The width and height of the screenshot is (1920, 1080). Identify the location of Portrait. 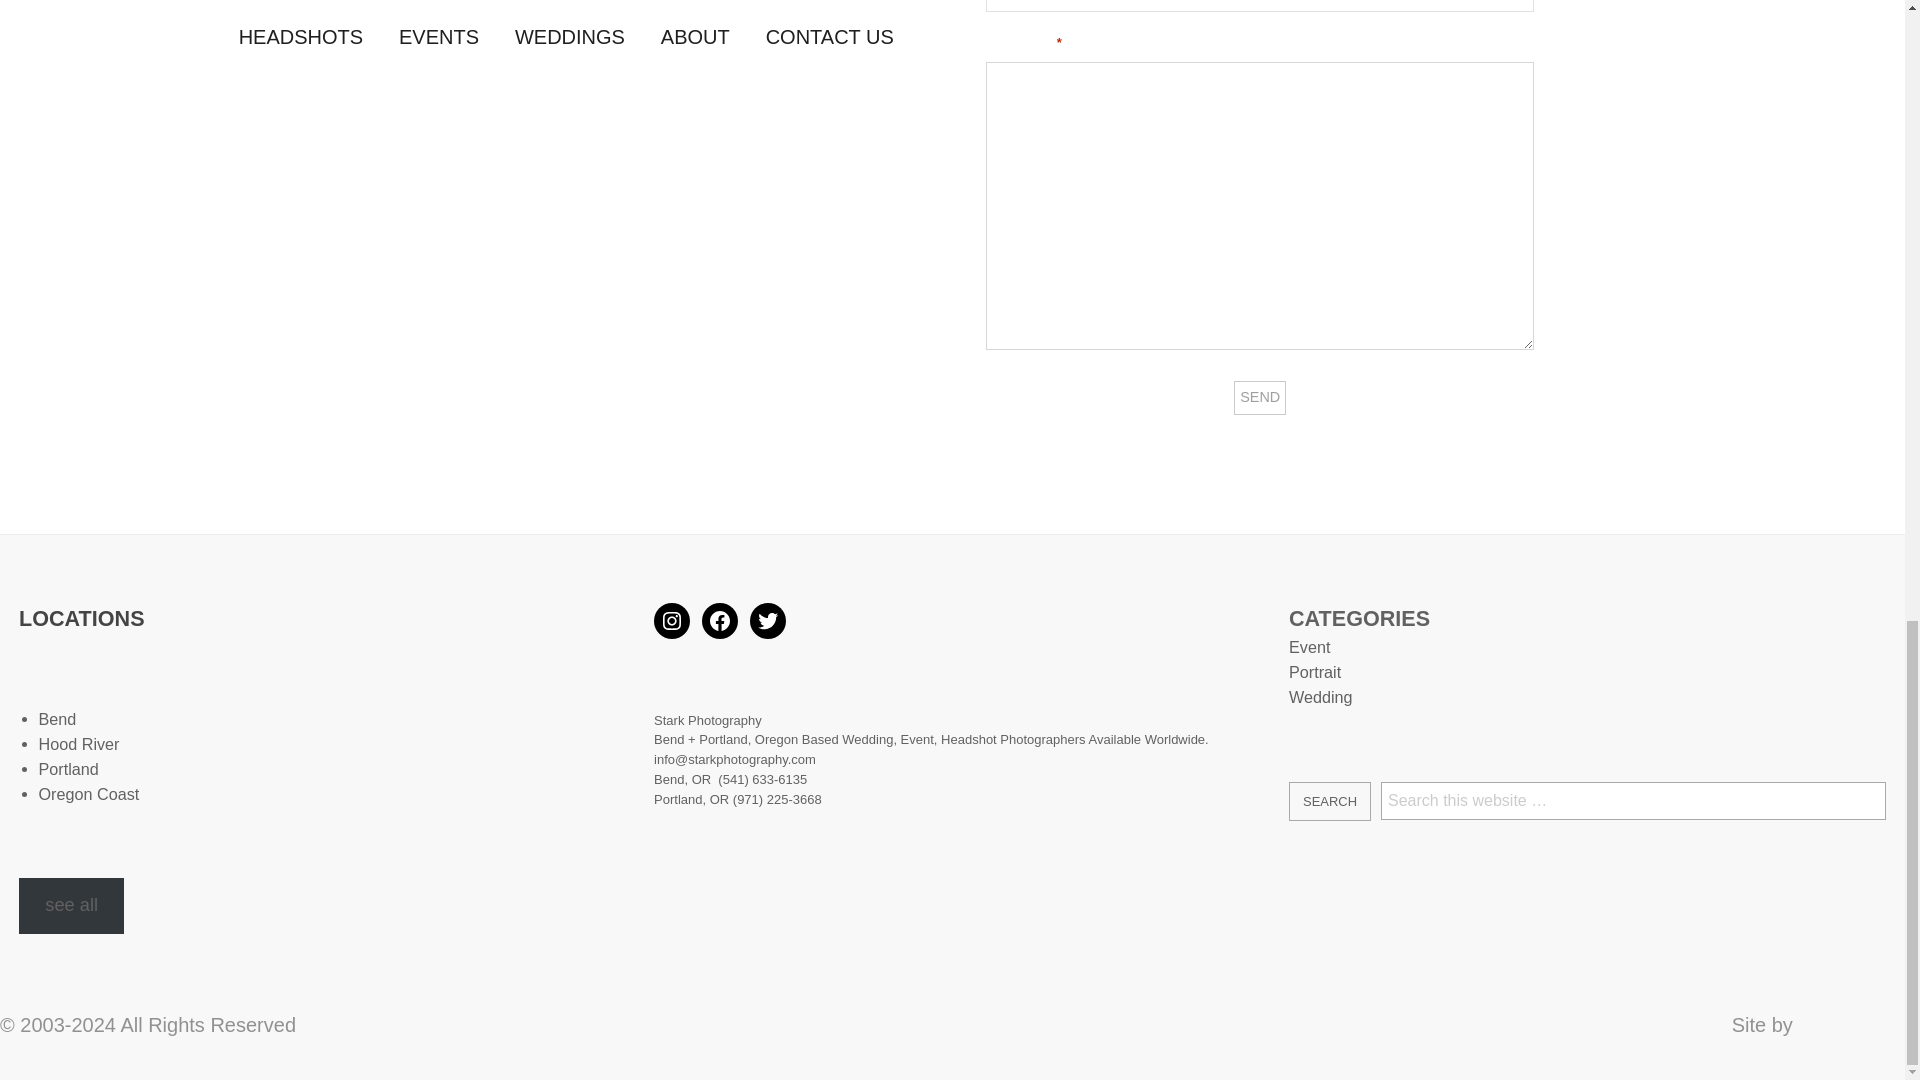
(1314, 672).